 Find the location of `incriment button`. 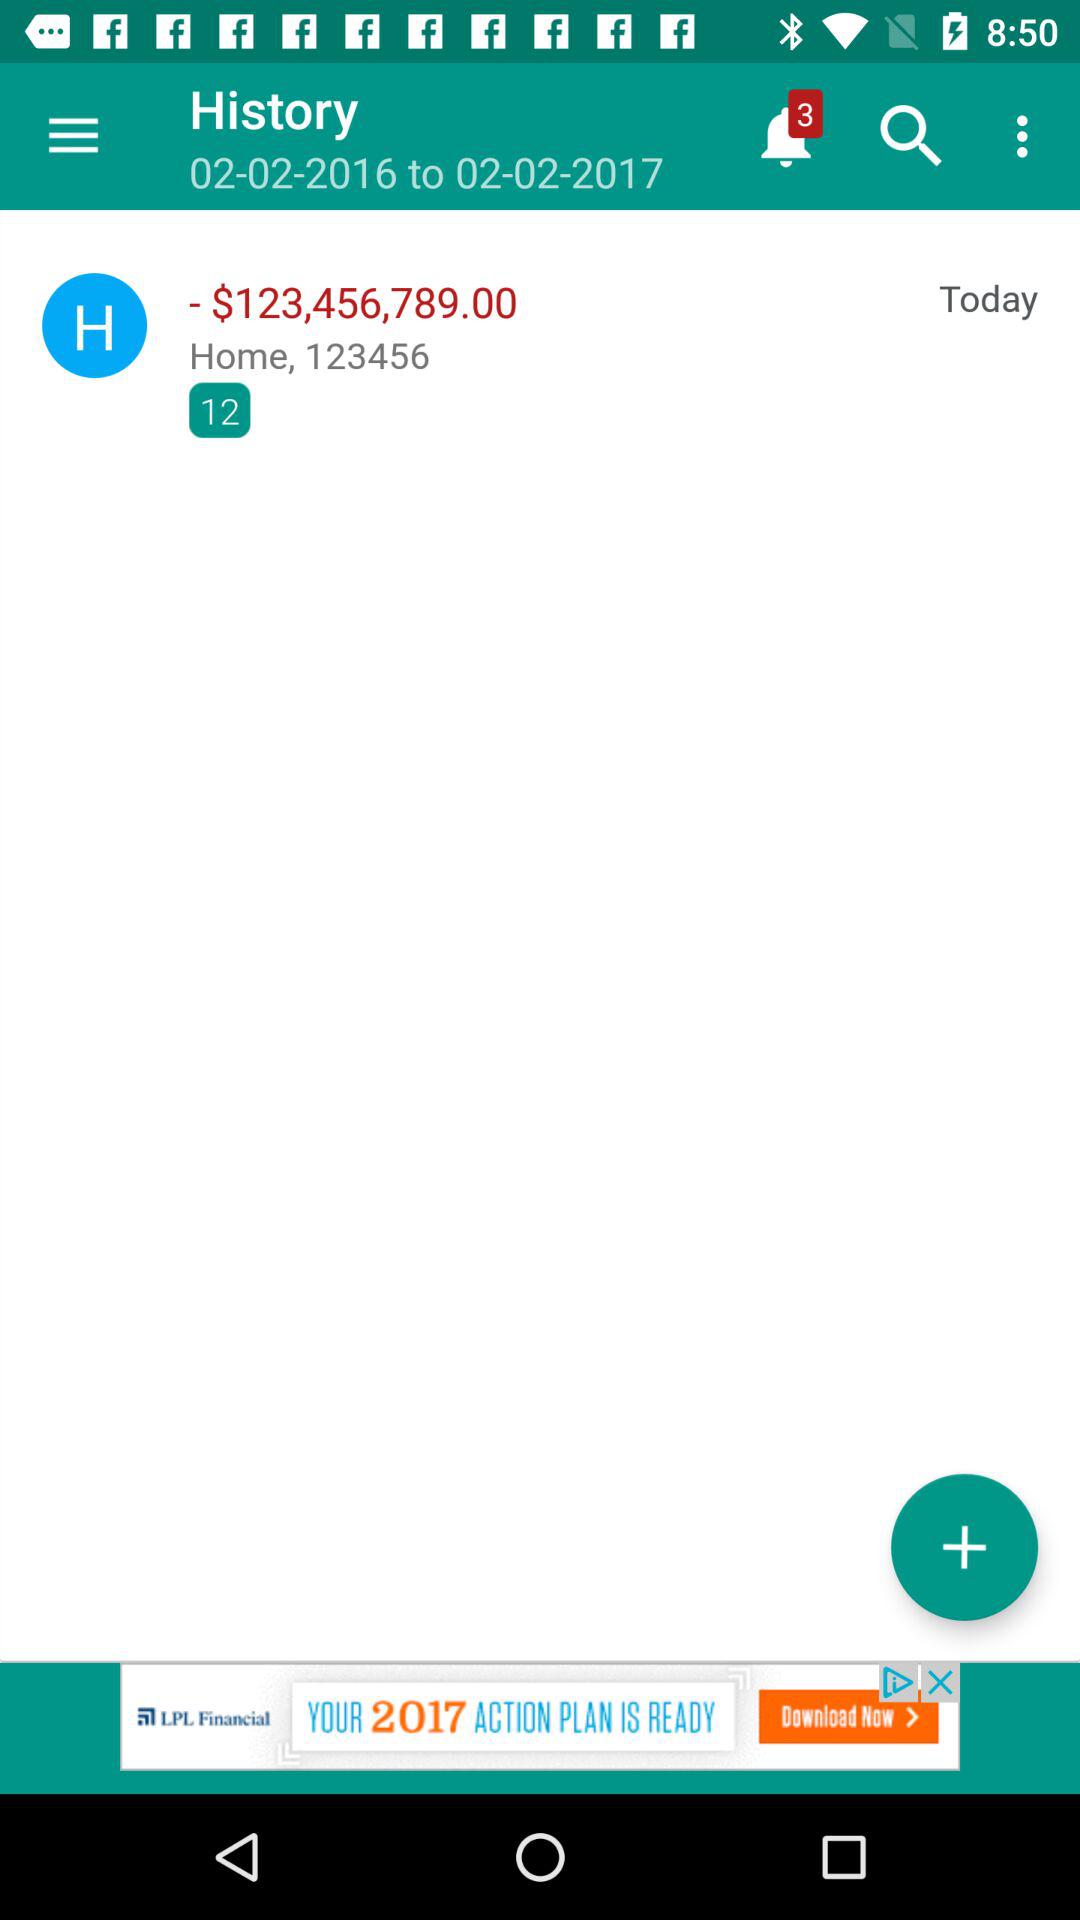

incriment button is located at coordinates (964, 1546).